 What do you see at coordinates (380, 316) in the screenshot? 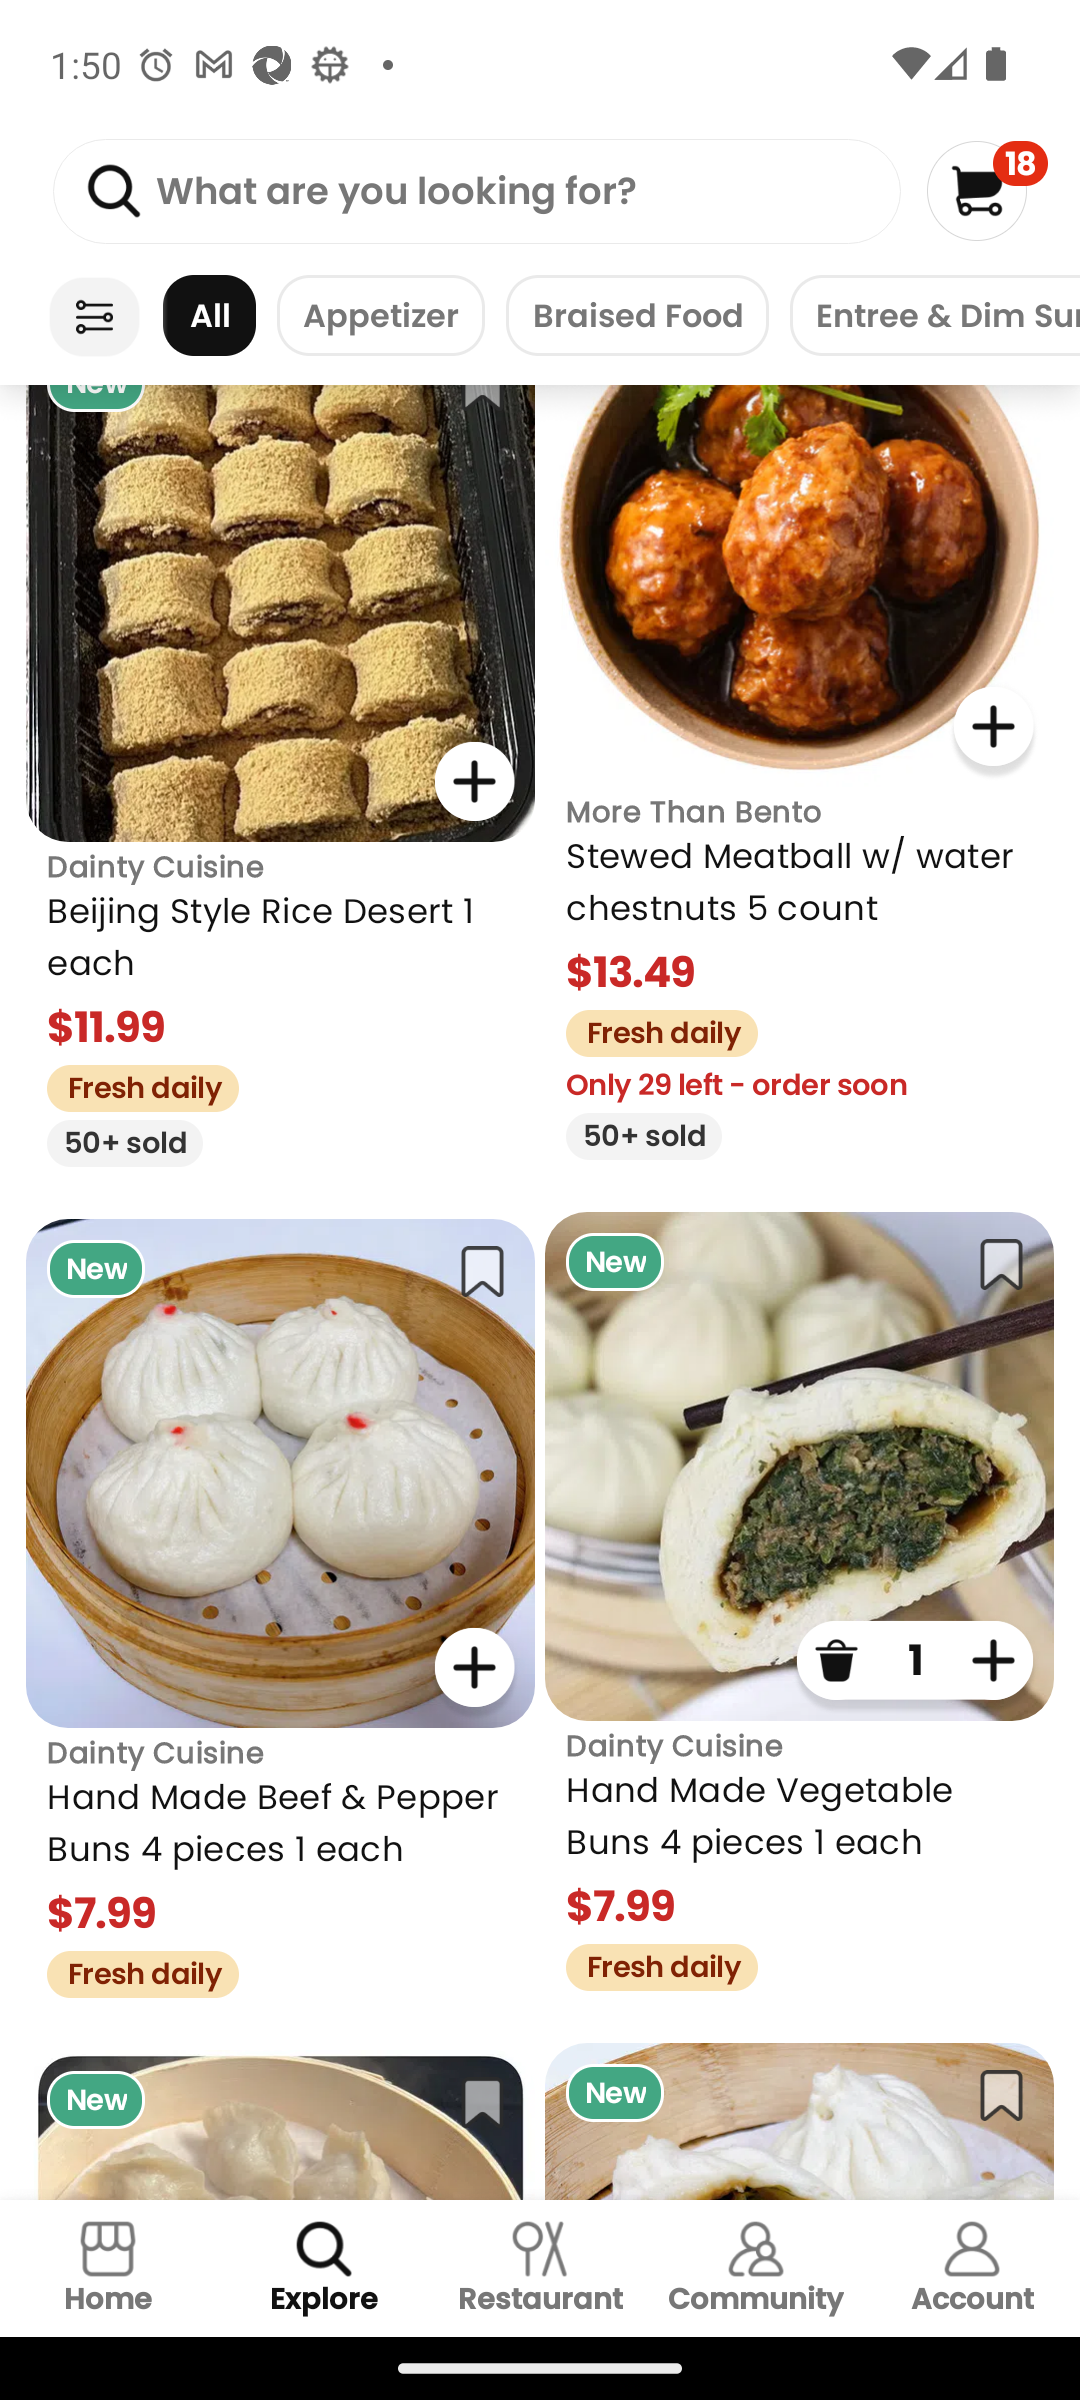
I see `Appetizer` at bounding box center [380, 316].